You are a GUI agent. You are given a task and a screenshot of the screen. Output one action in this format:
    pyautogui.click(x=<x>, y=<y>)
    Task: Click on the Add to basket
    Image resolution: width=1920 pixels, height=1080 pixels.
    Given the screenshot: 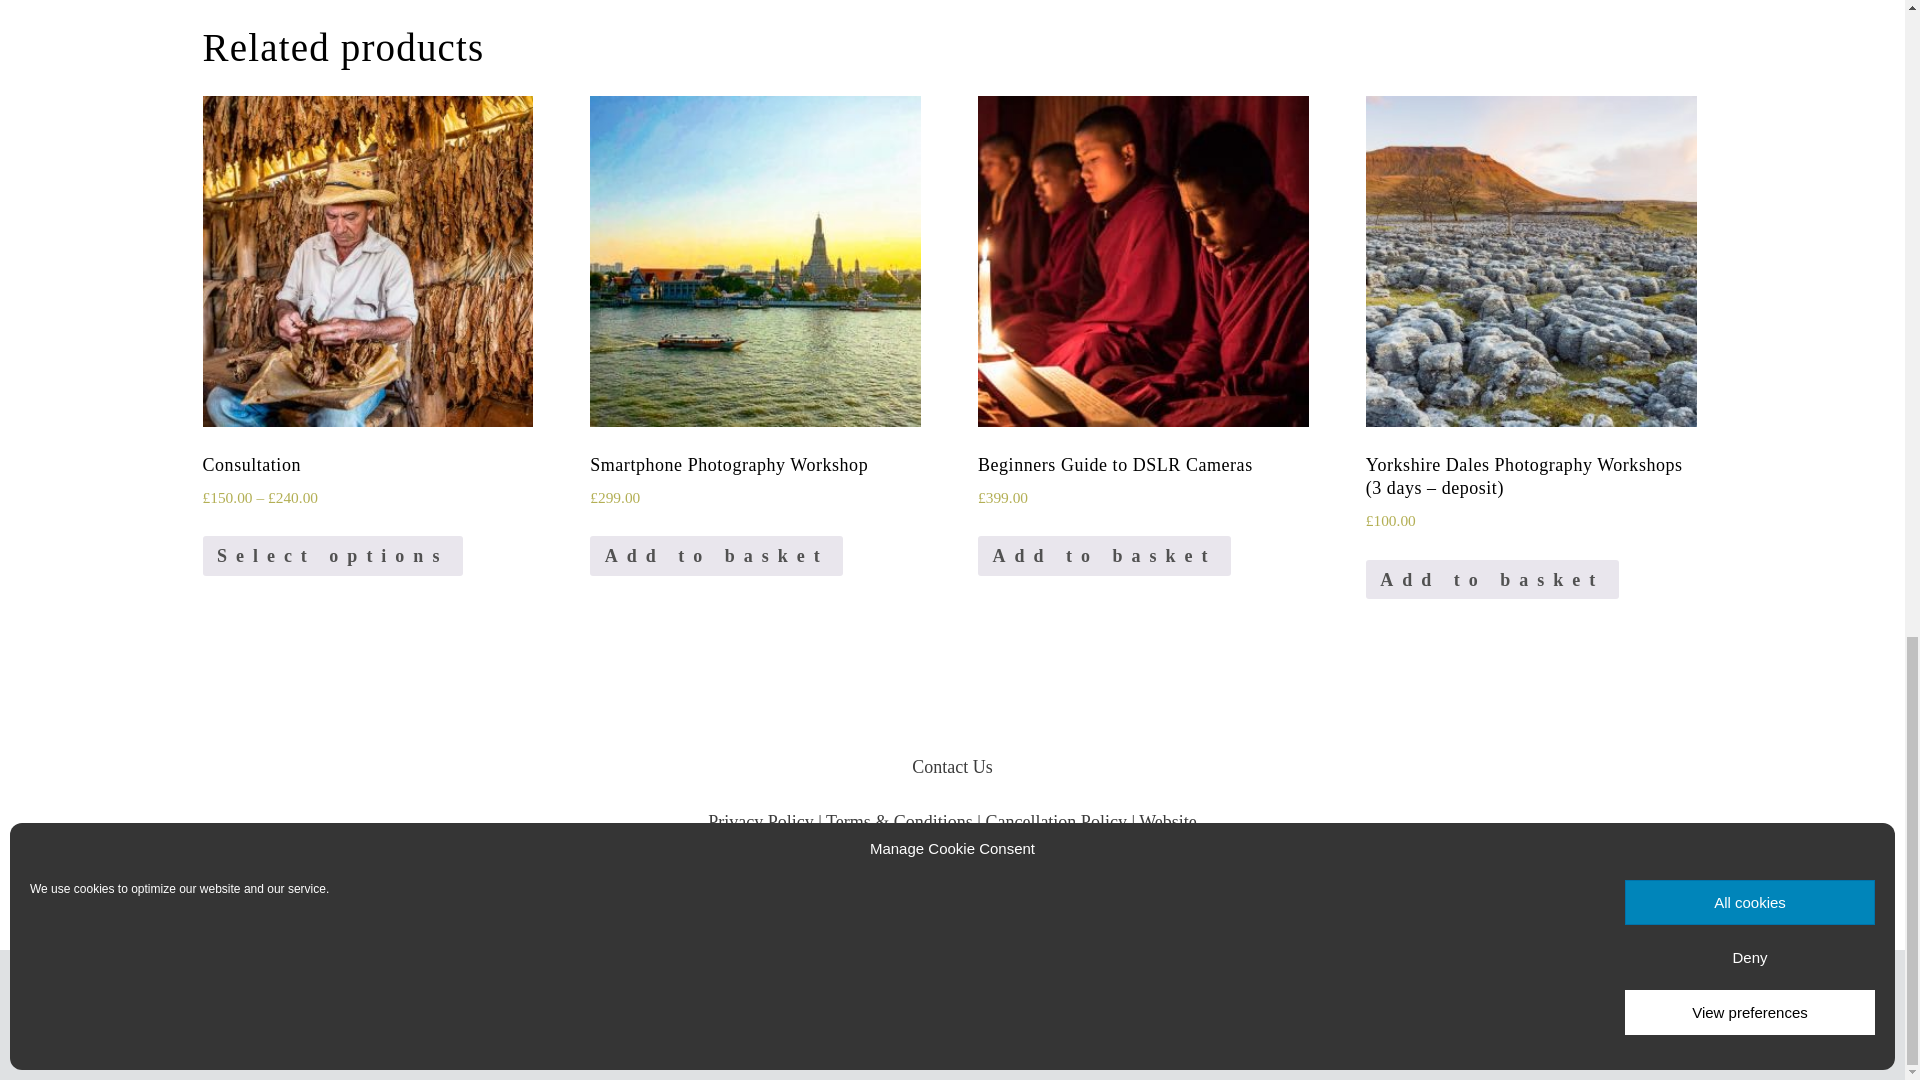 What is the action you would take?
    pyautogui.click(x=1104, y=555)
    